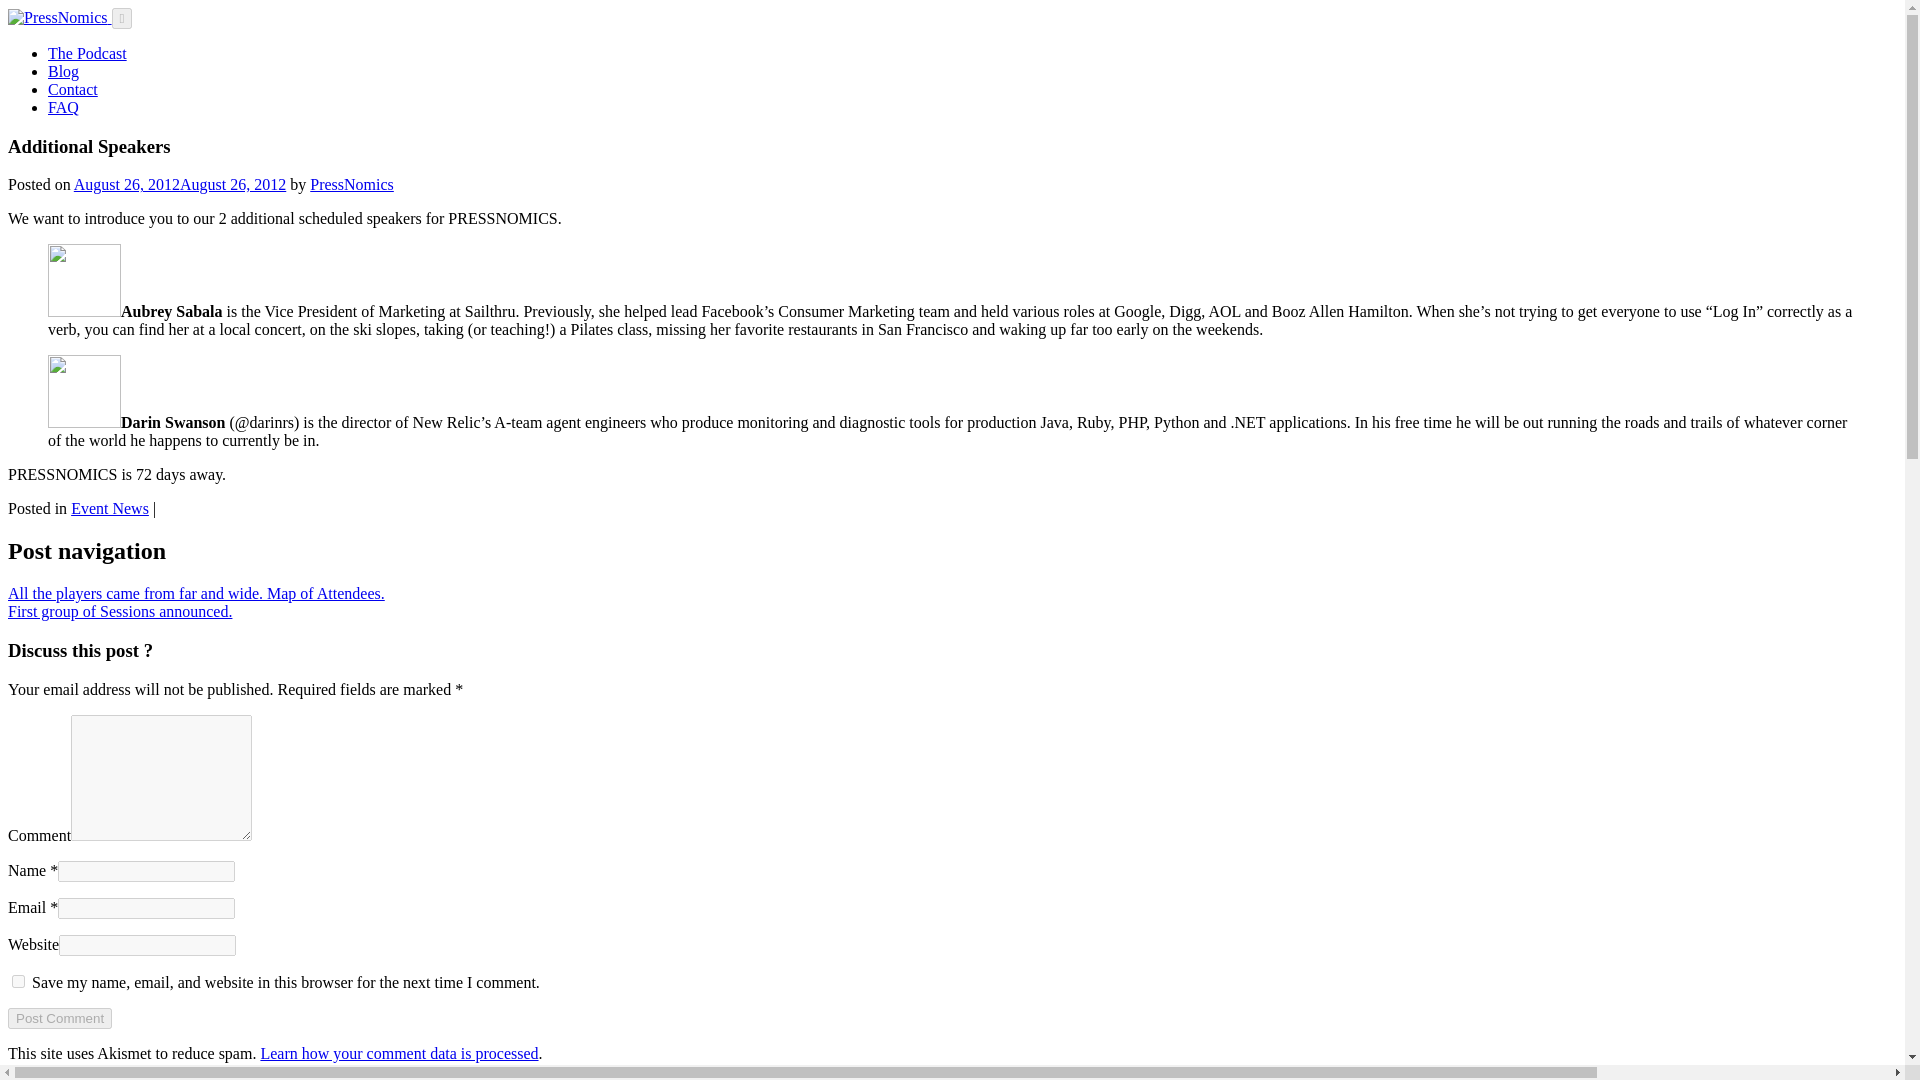 The height and width of the screenshot is (1080, 1920). What do you see at coordinates (63, 70) in the screenshot?
I see `Blog` at bounding box center [63, 70].